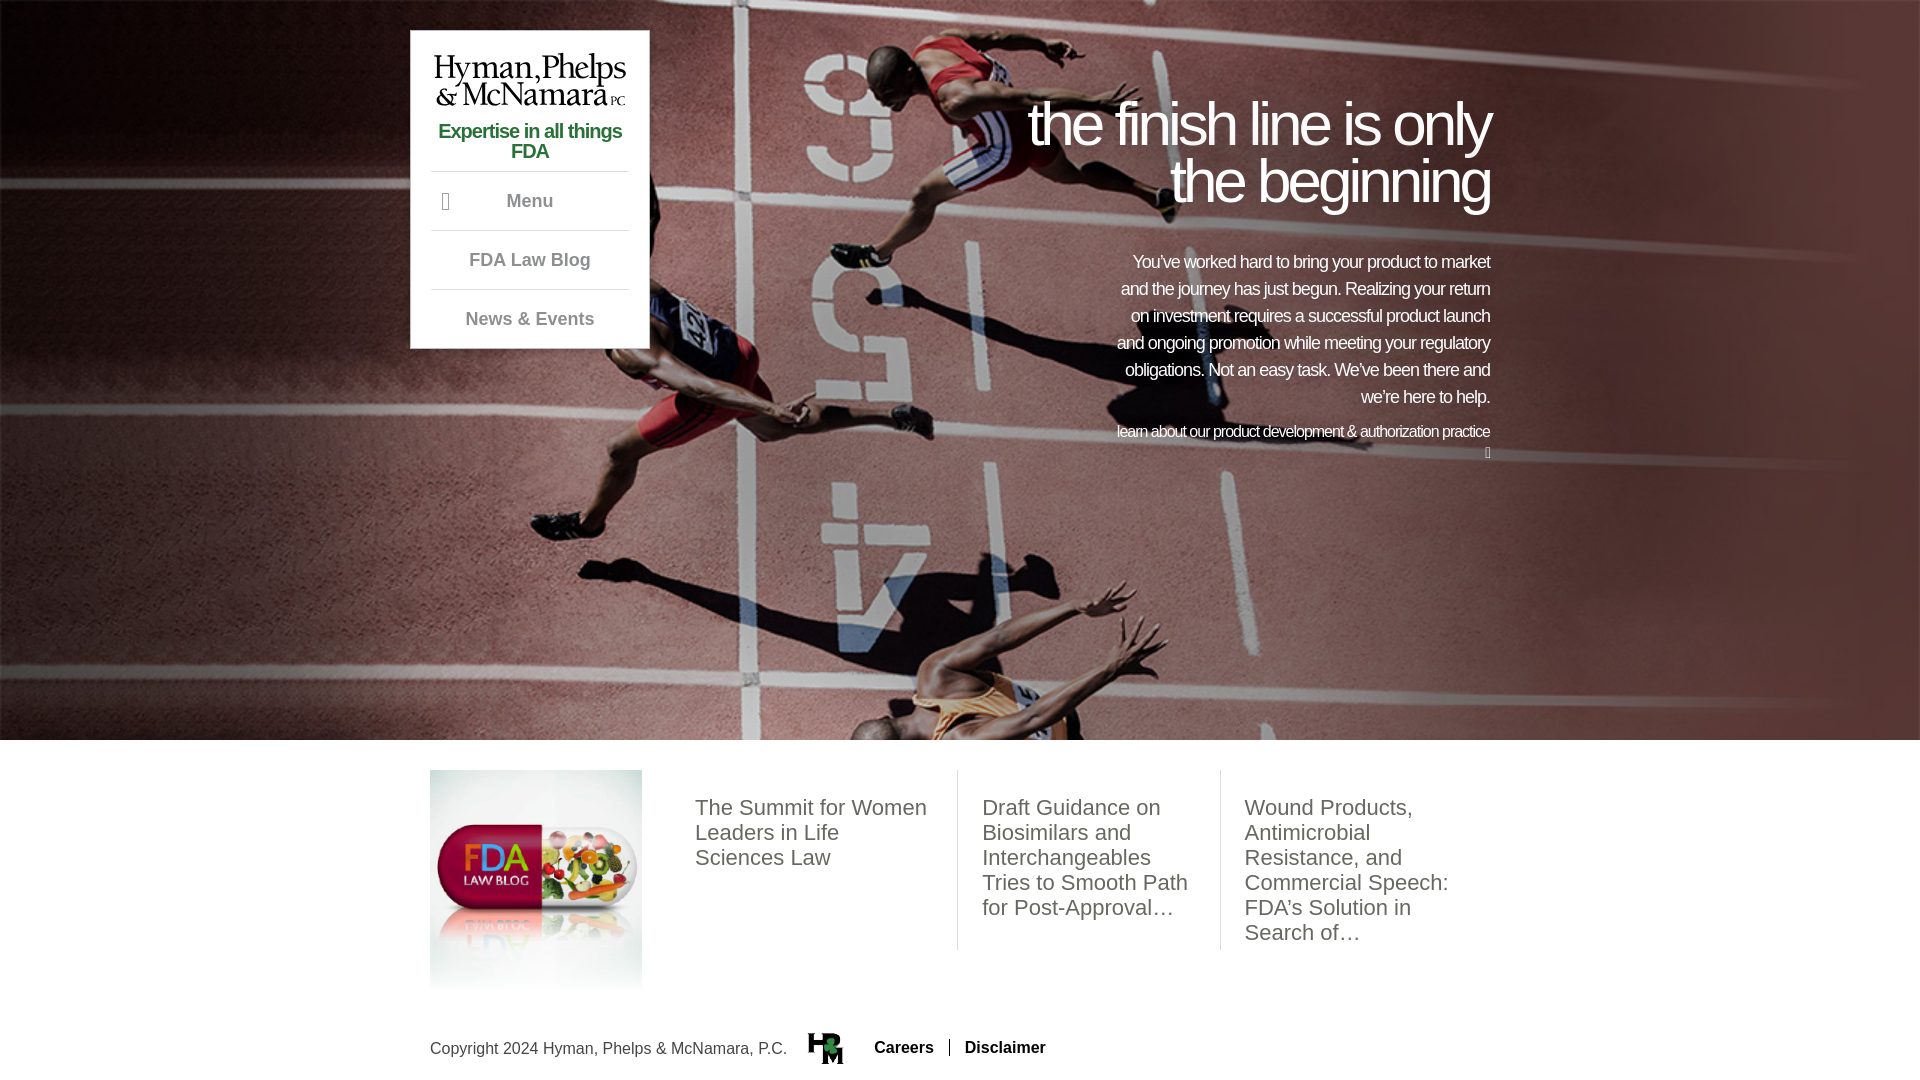 The height and width of the screenshot is (1080, 1920). Describe the element at coordinates (530, 259) in the screenshot. I see `FDA Law Blog` at that location.